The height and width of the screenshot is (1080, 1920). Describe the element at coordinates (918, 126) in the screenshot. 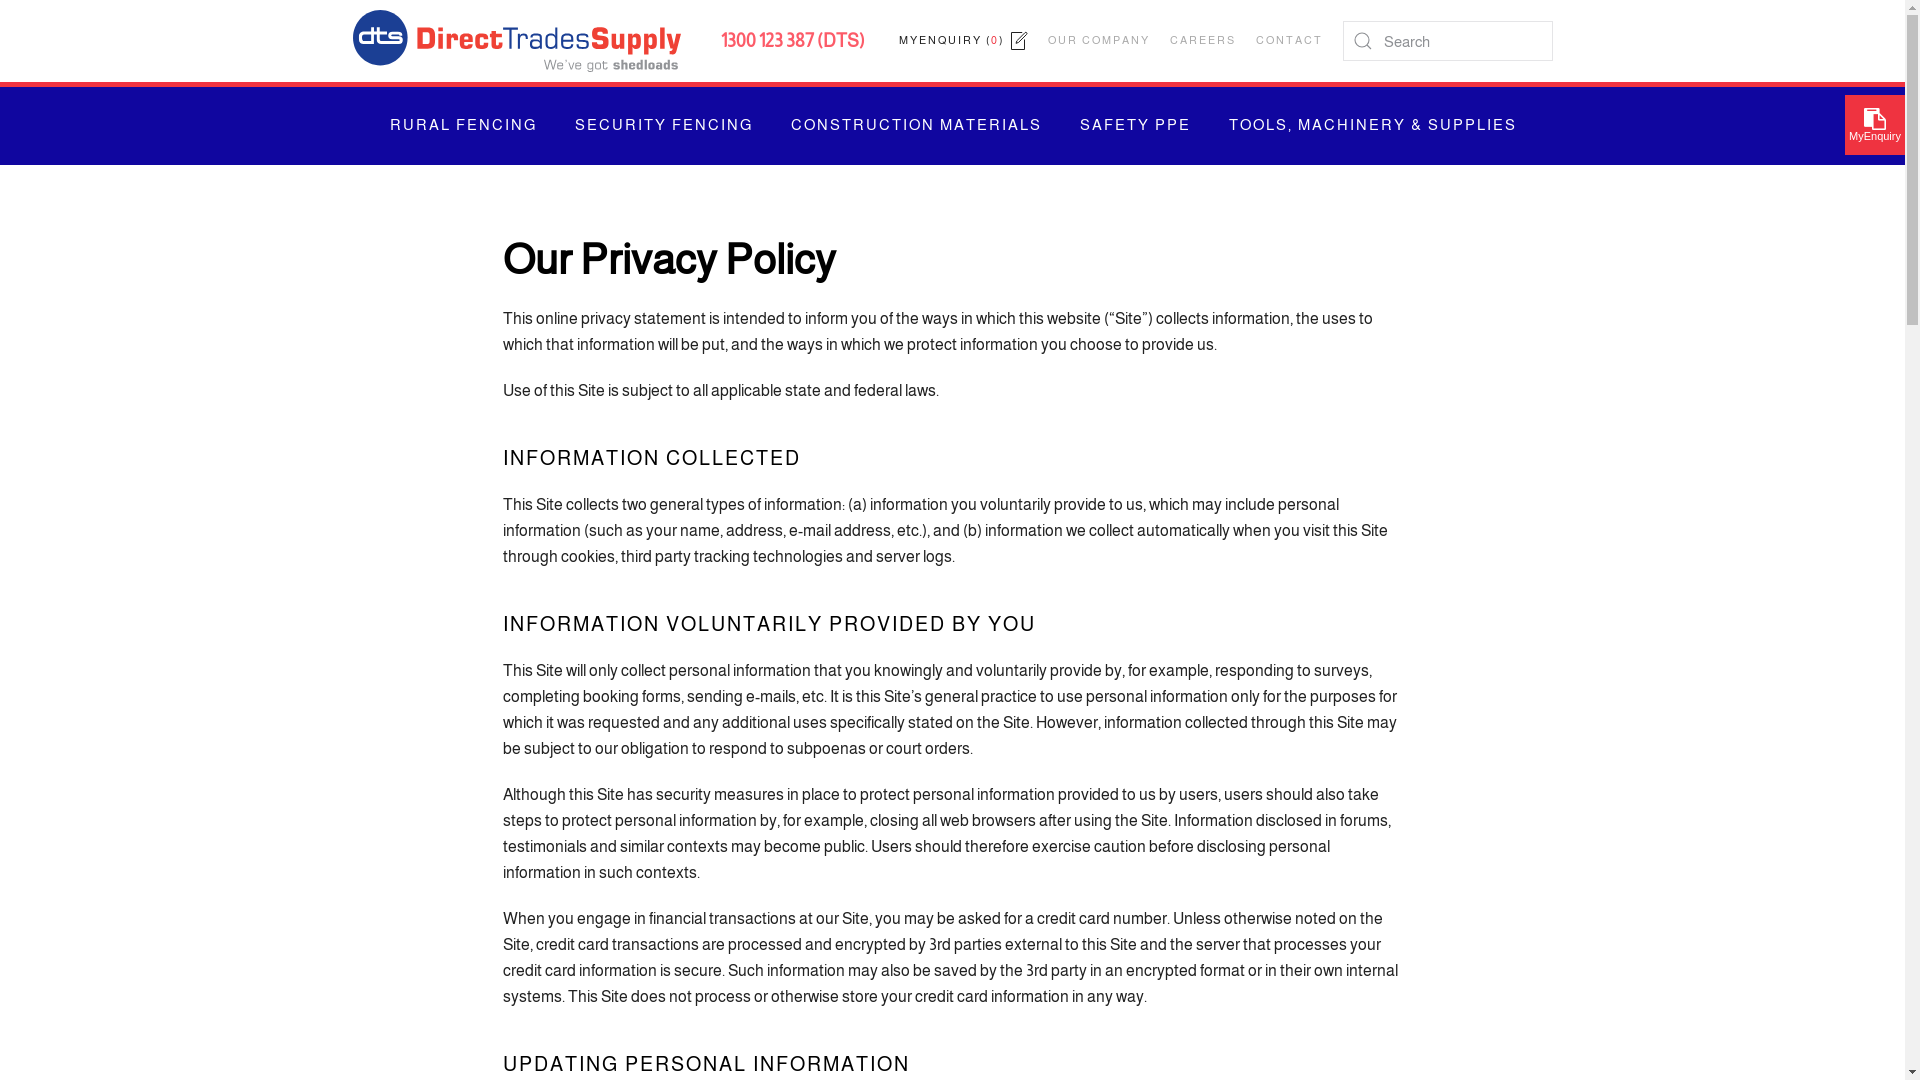

I see `CONSTRUCTION MATERIALS` at that location.